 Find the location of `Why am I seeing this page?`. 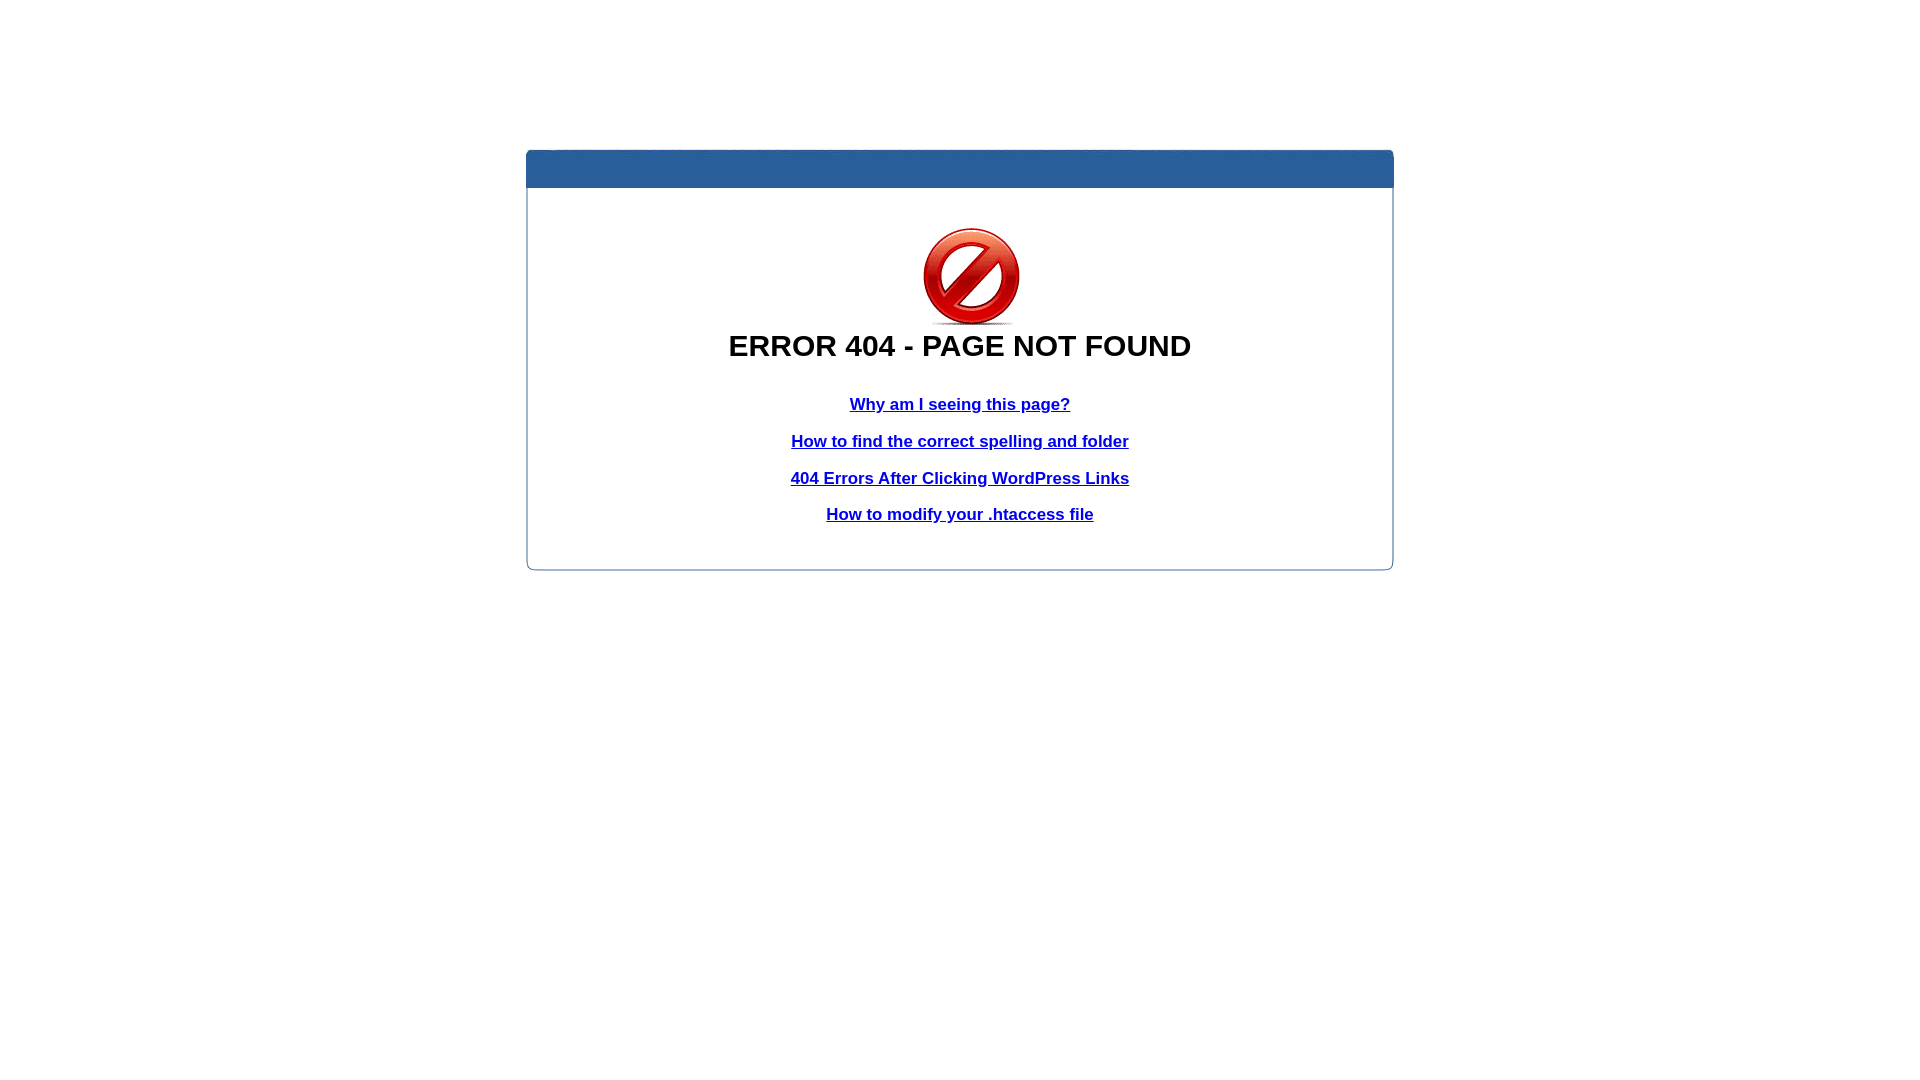

Why am I seeing this page? is located at coordinates (960, 404).